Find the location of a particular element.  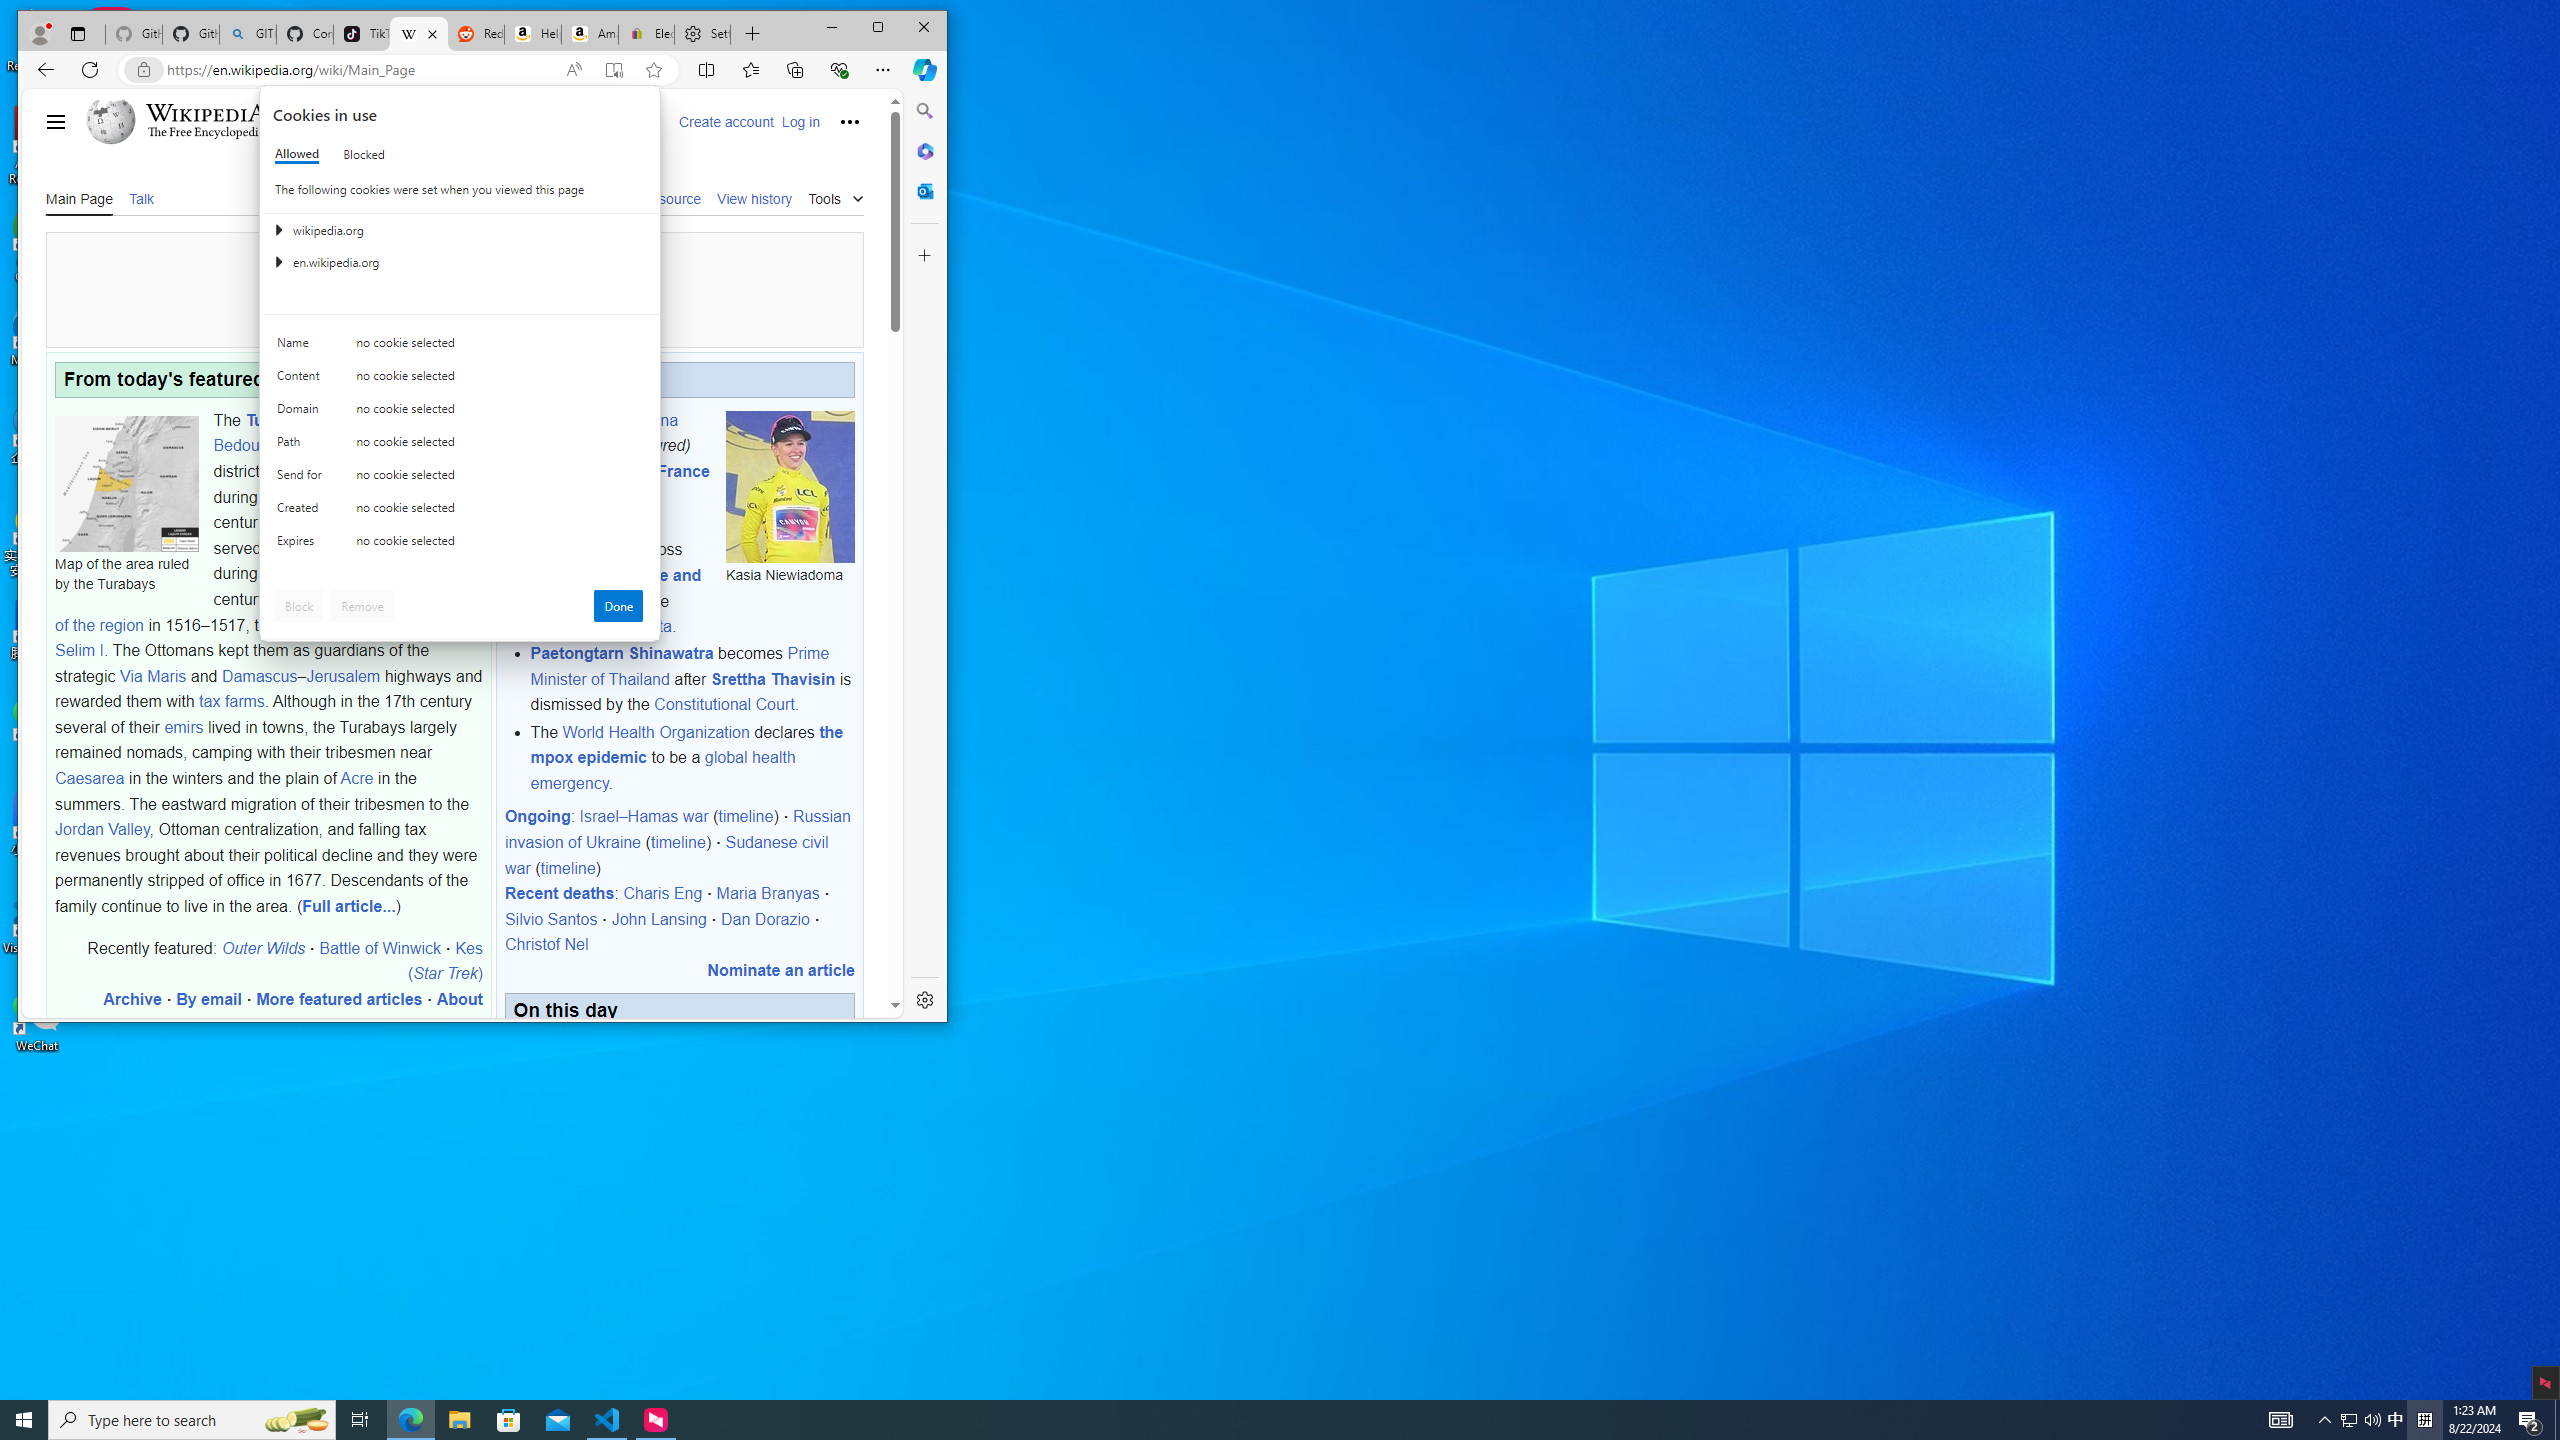

Expires is located at coordinates (303, 545).